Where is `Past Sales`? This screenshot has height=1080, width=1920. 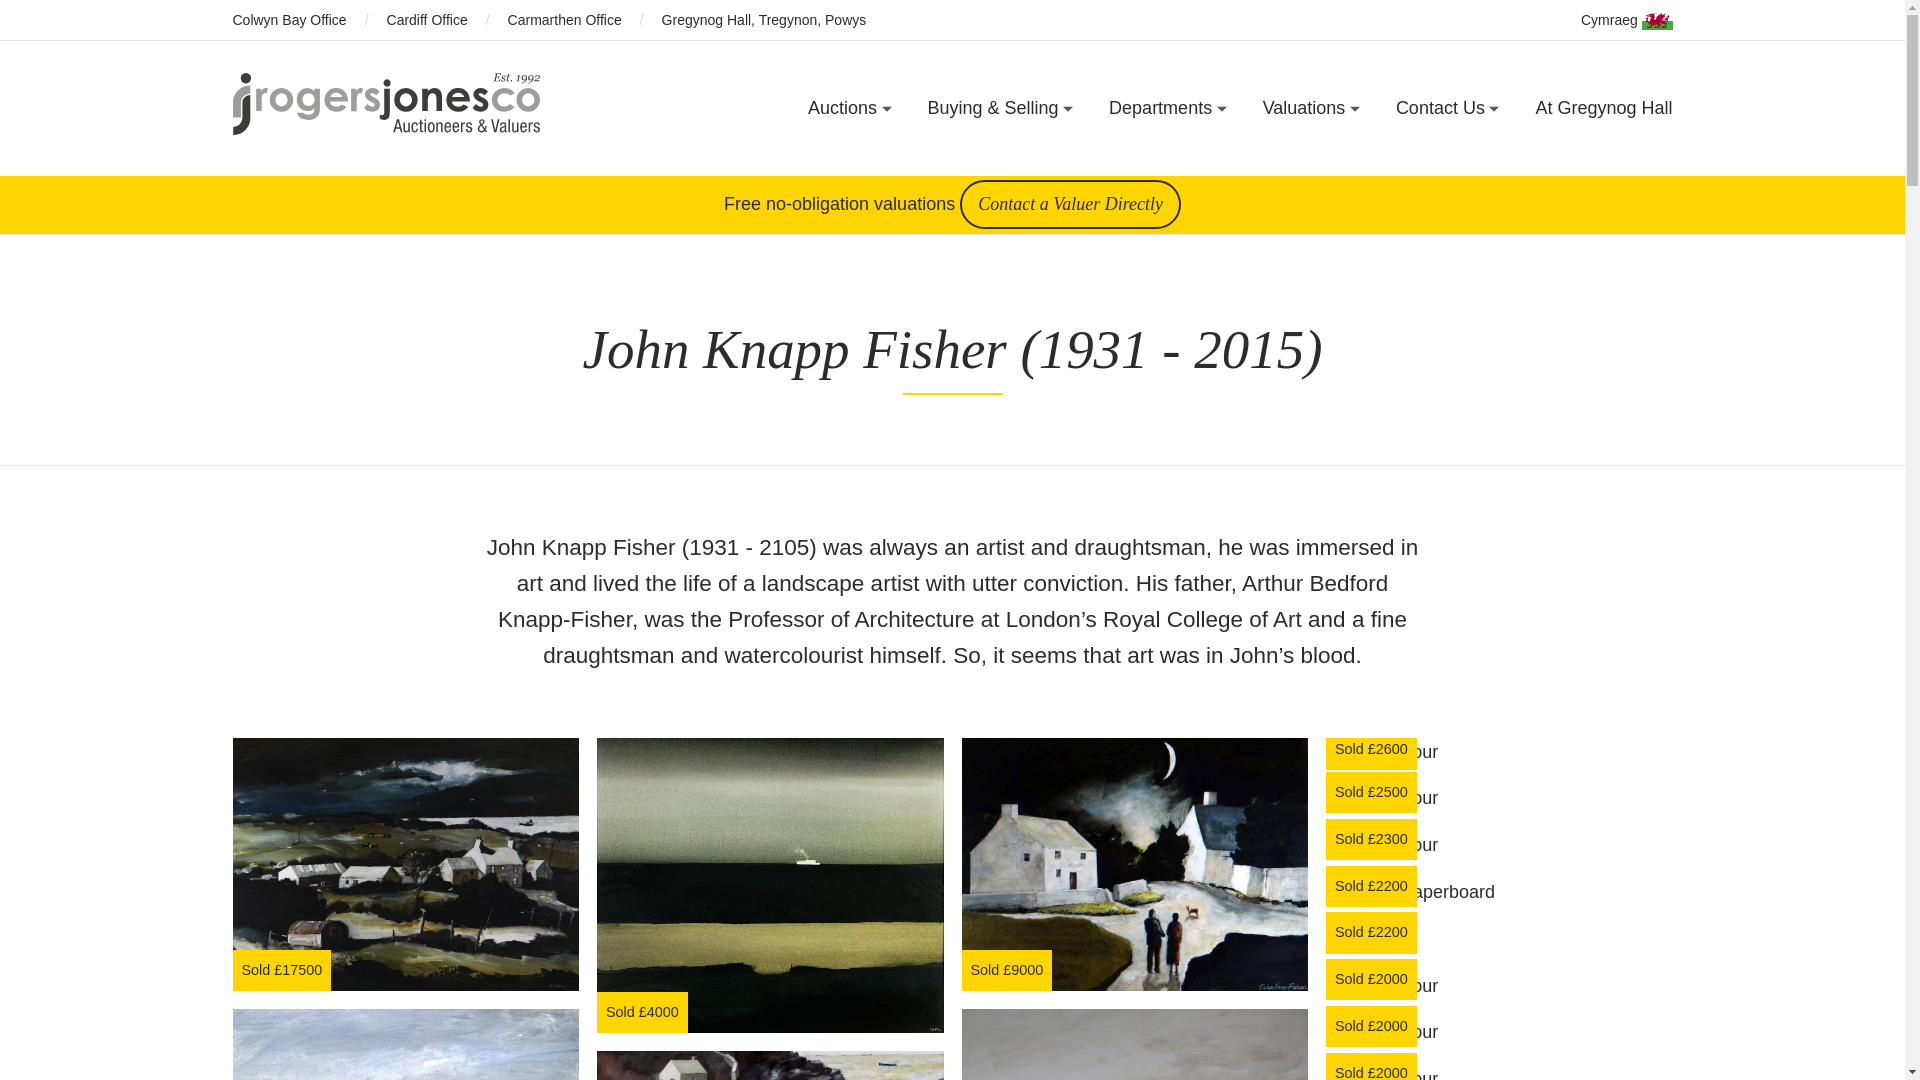
Past Sales is located at coordinates (750, 170).